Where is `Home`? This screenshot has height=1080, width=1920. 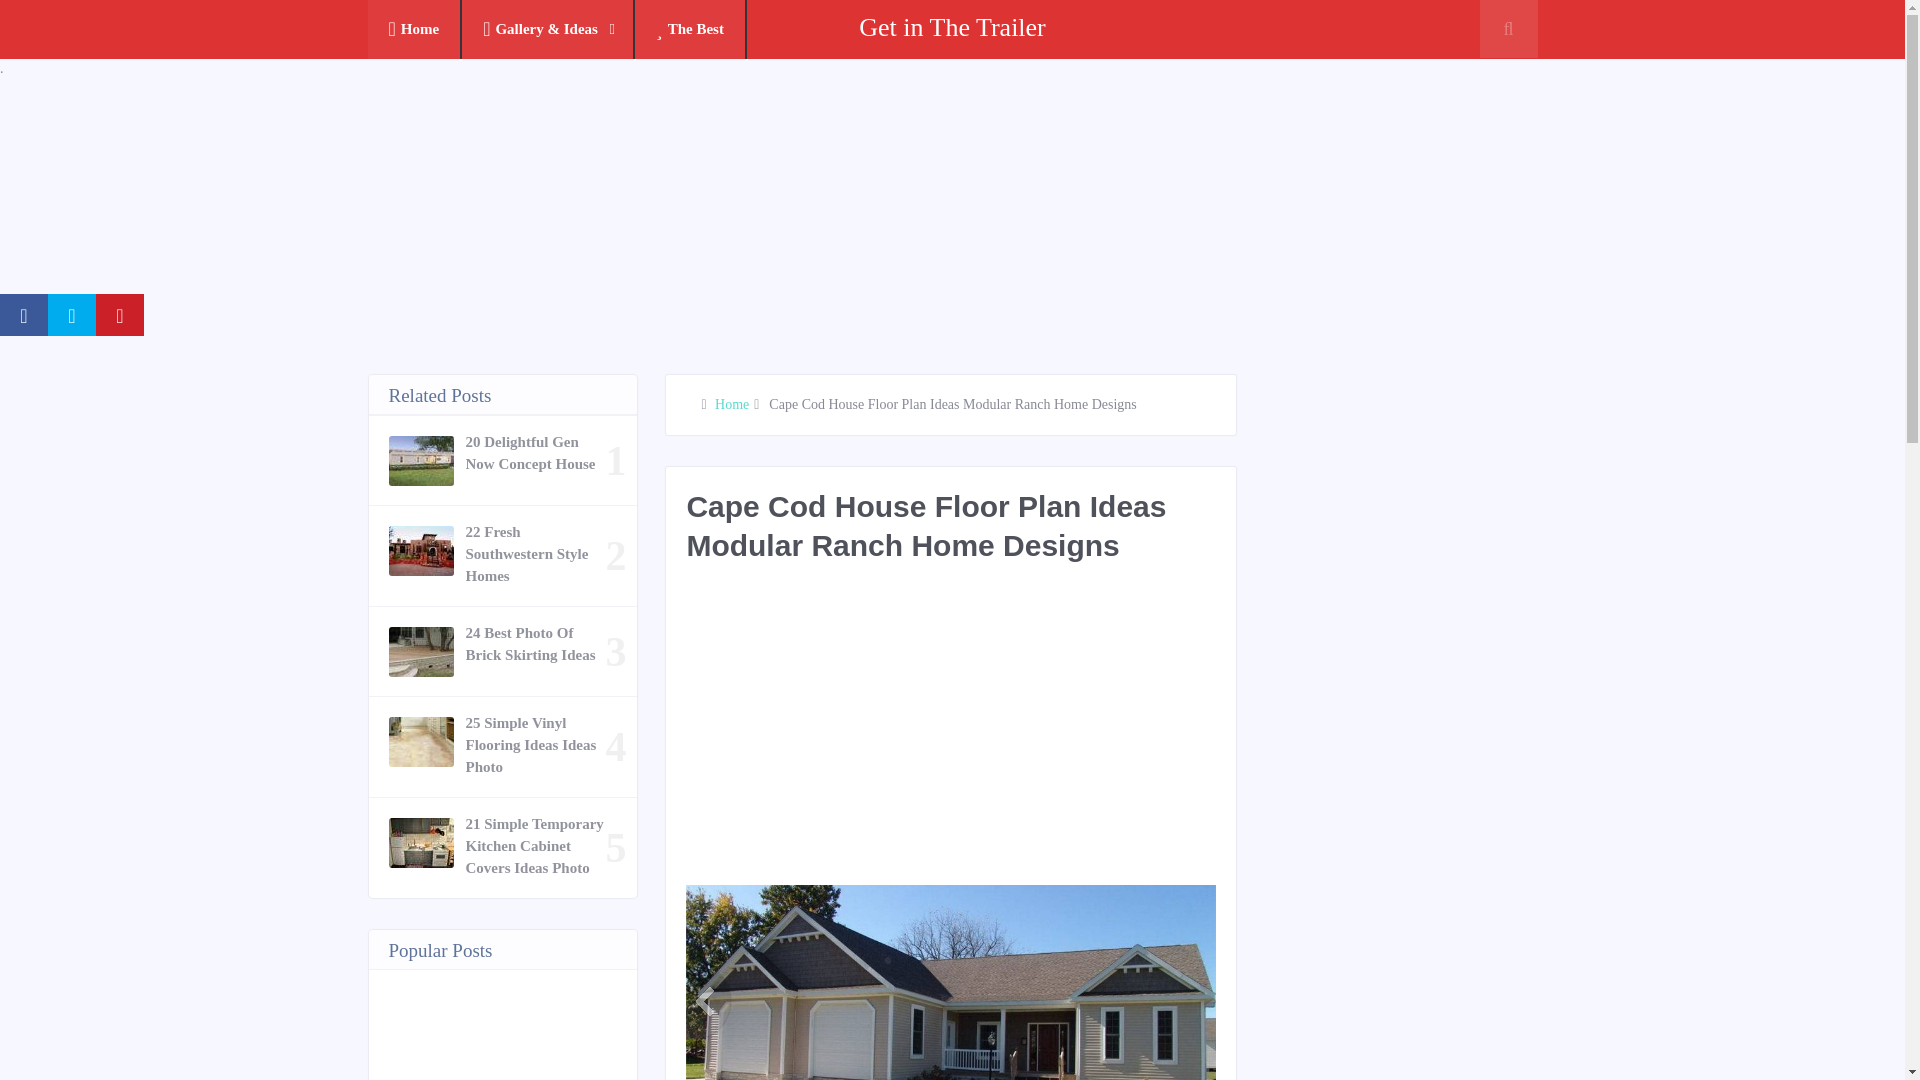
Home is located at coordinates (415, 30).